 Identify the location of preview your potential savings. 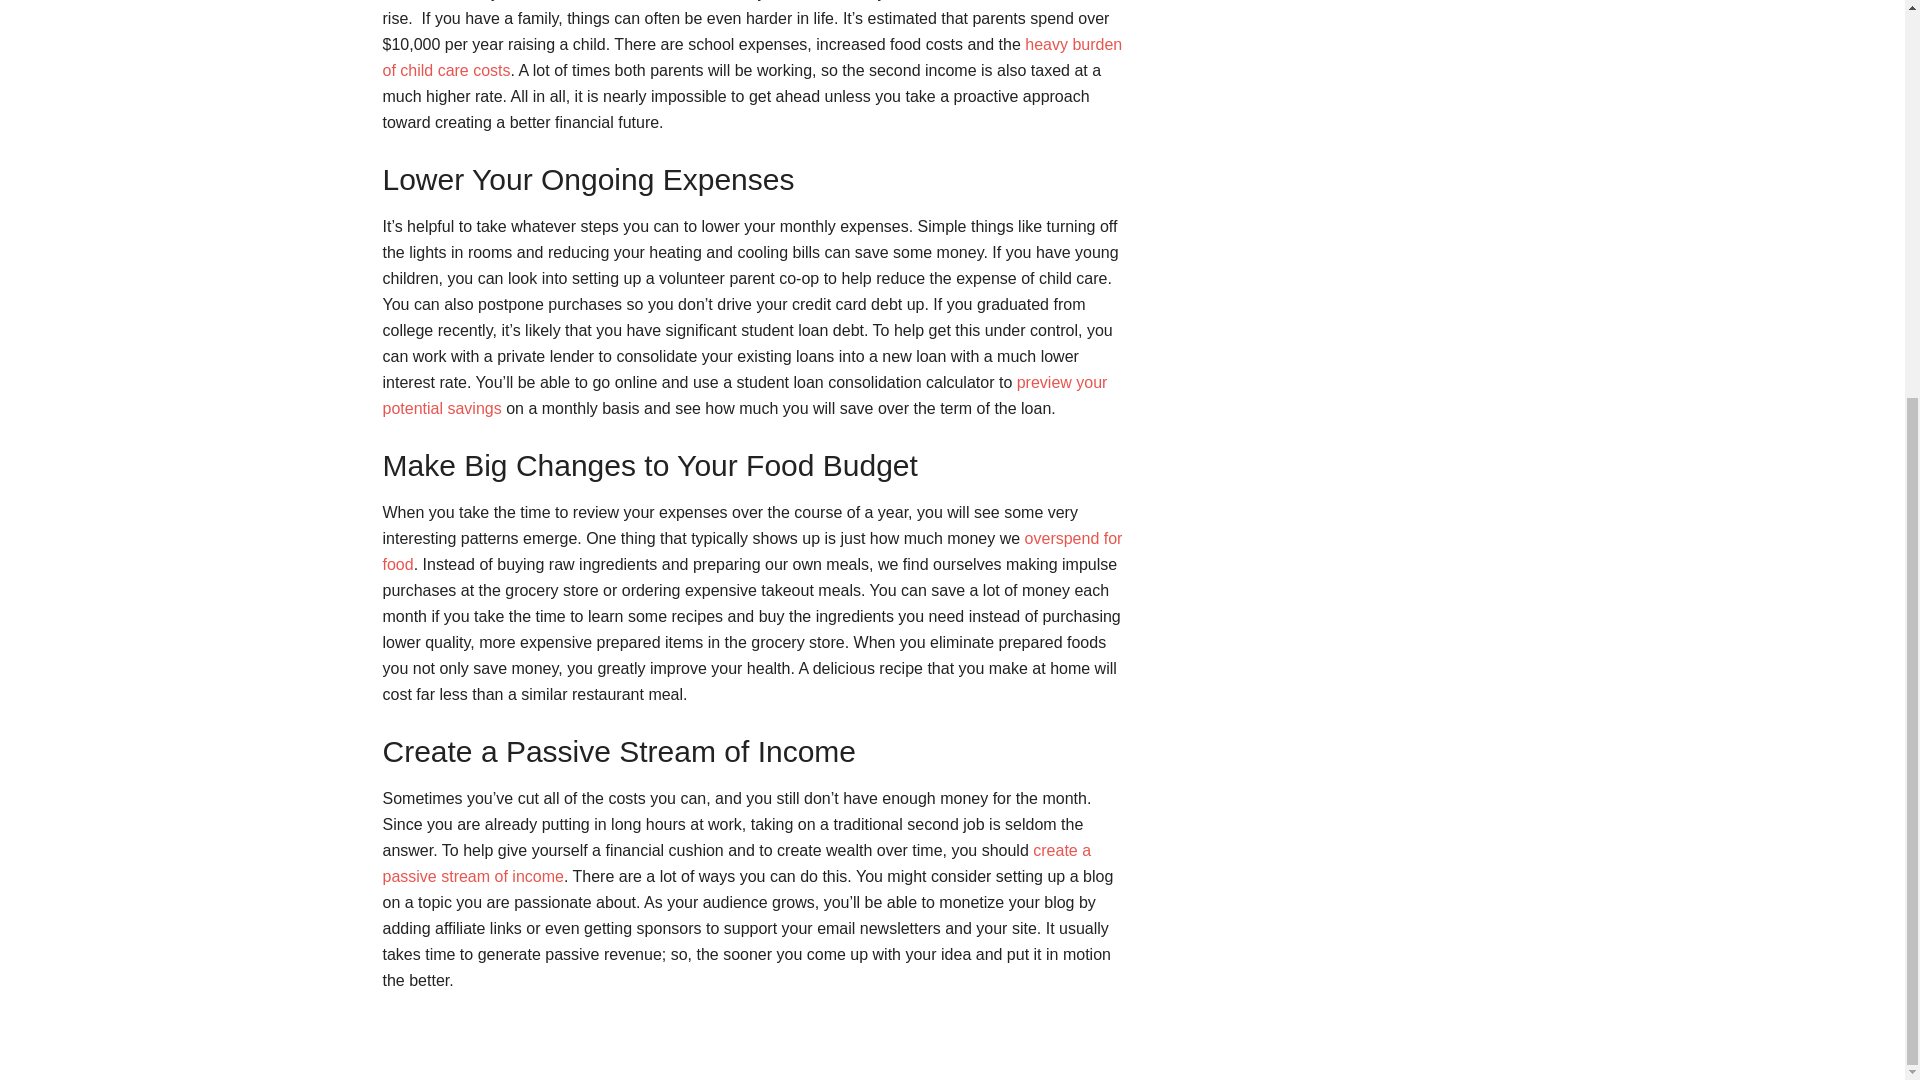
(744, 394).